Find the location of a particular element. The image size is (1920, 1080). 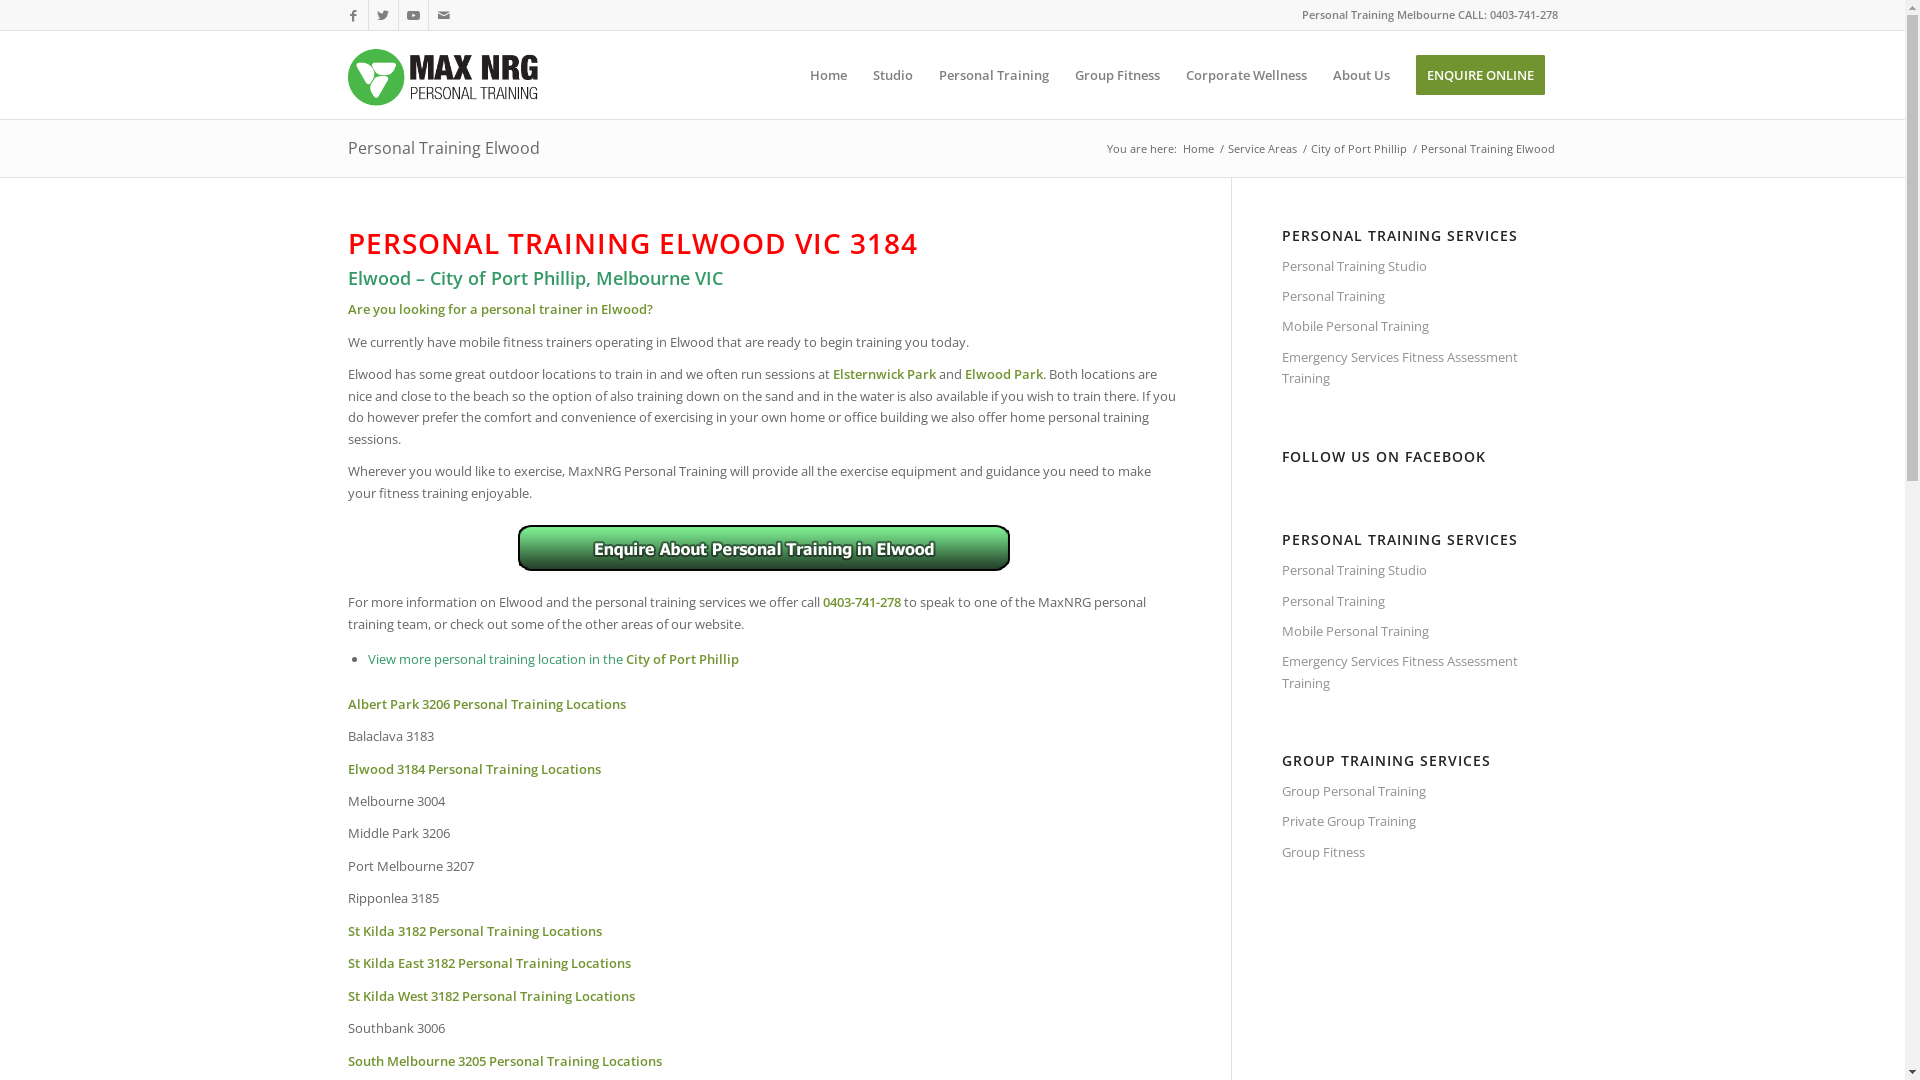

Personal Training is located at coordinates (994, 75).